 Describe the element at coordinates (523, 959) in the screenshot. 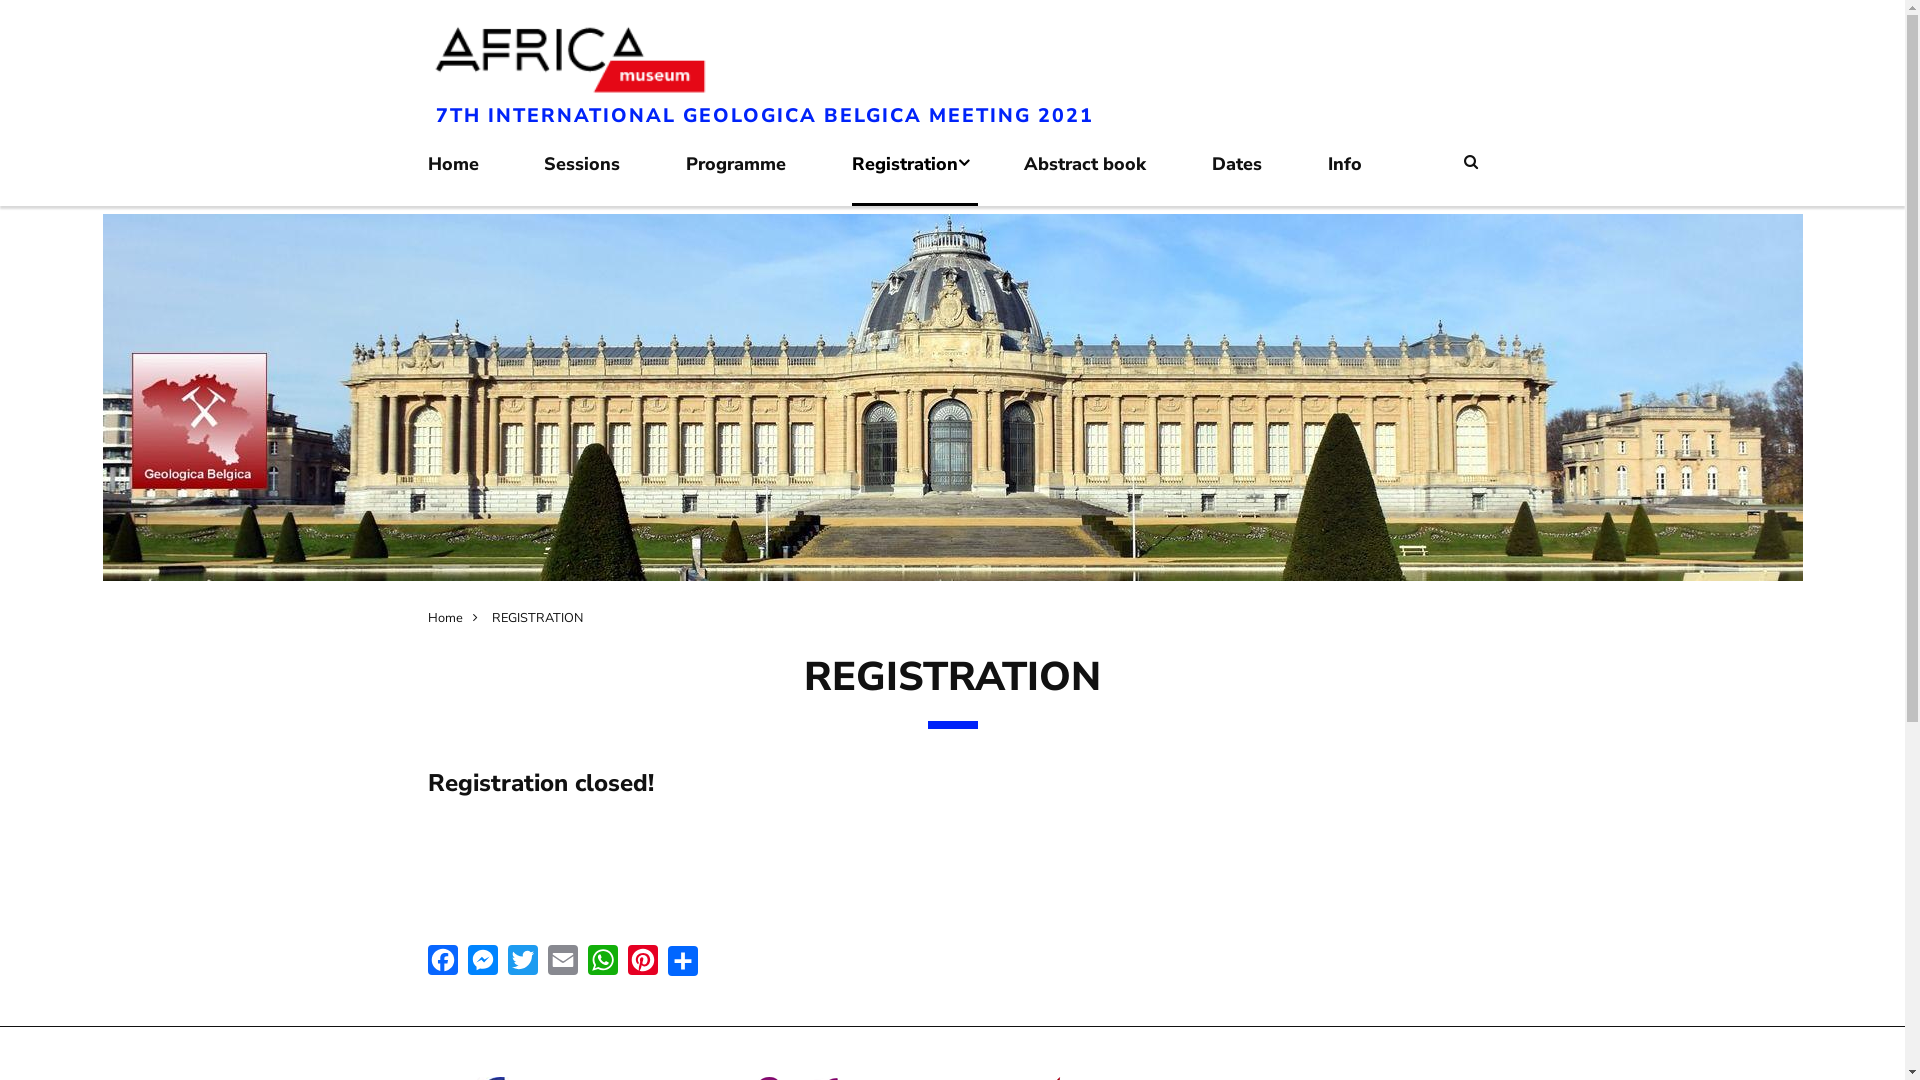

I see `Twitter` at that location.